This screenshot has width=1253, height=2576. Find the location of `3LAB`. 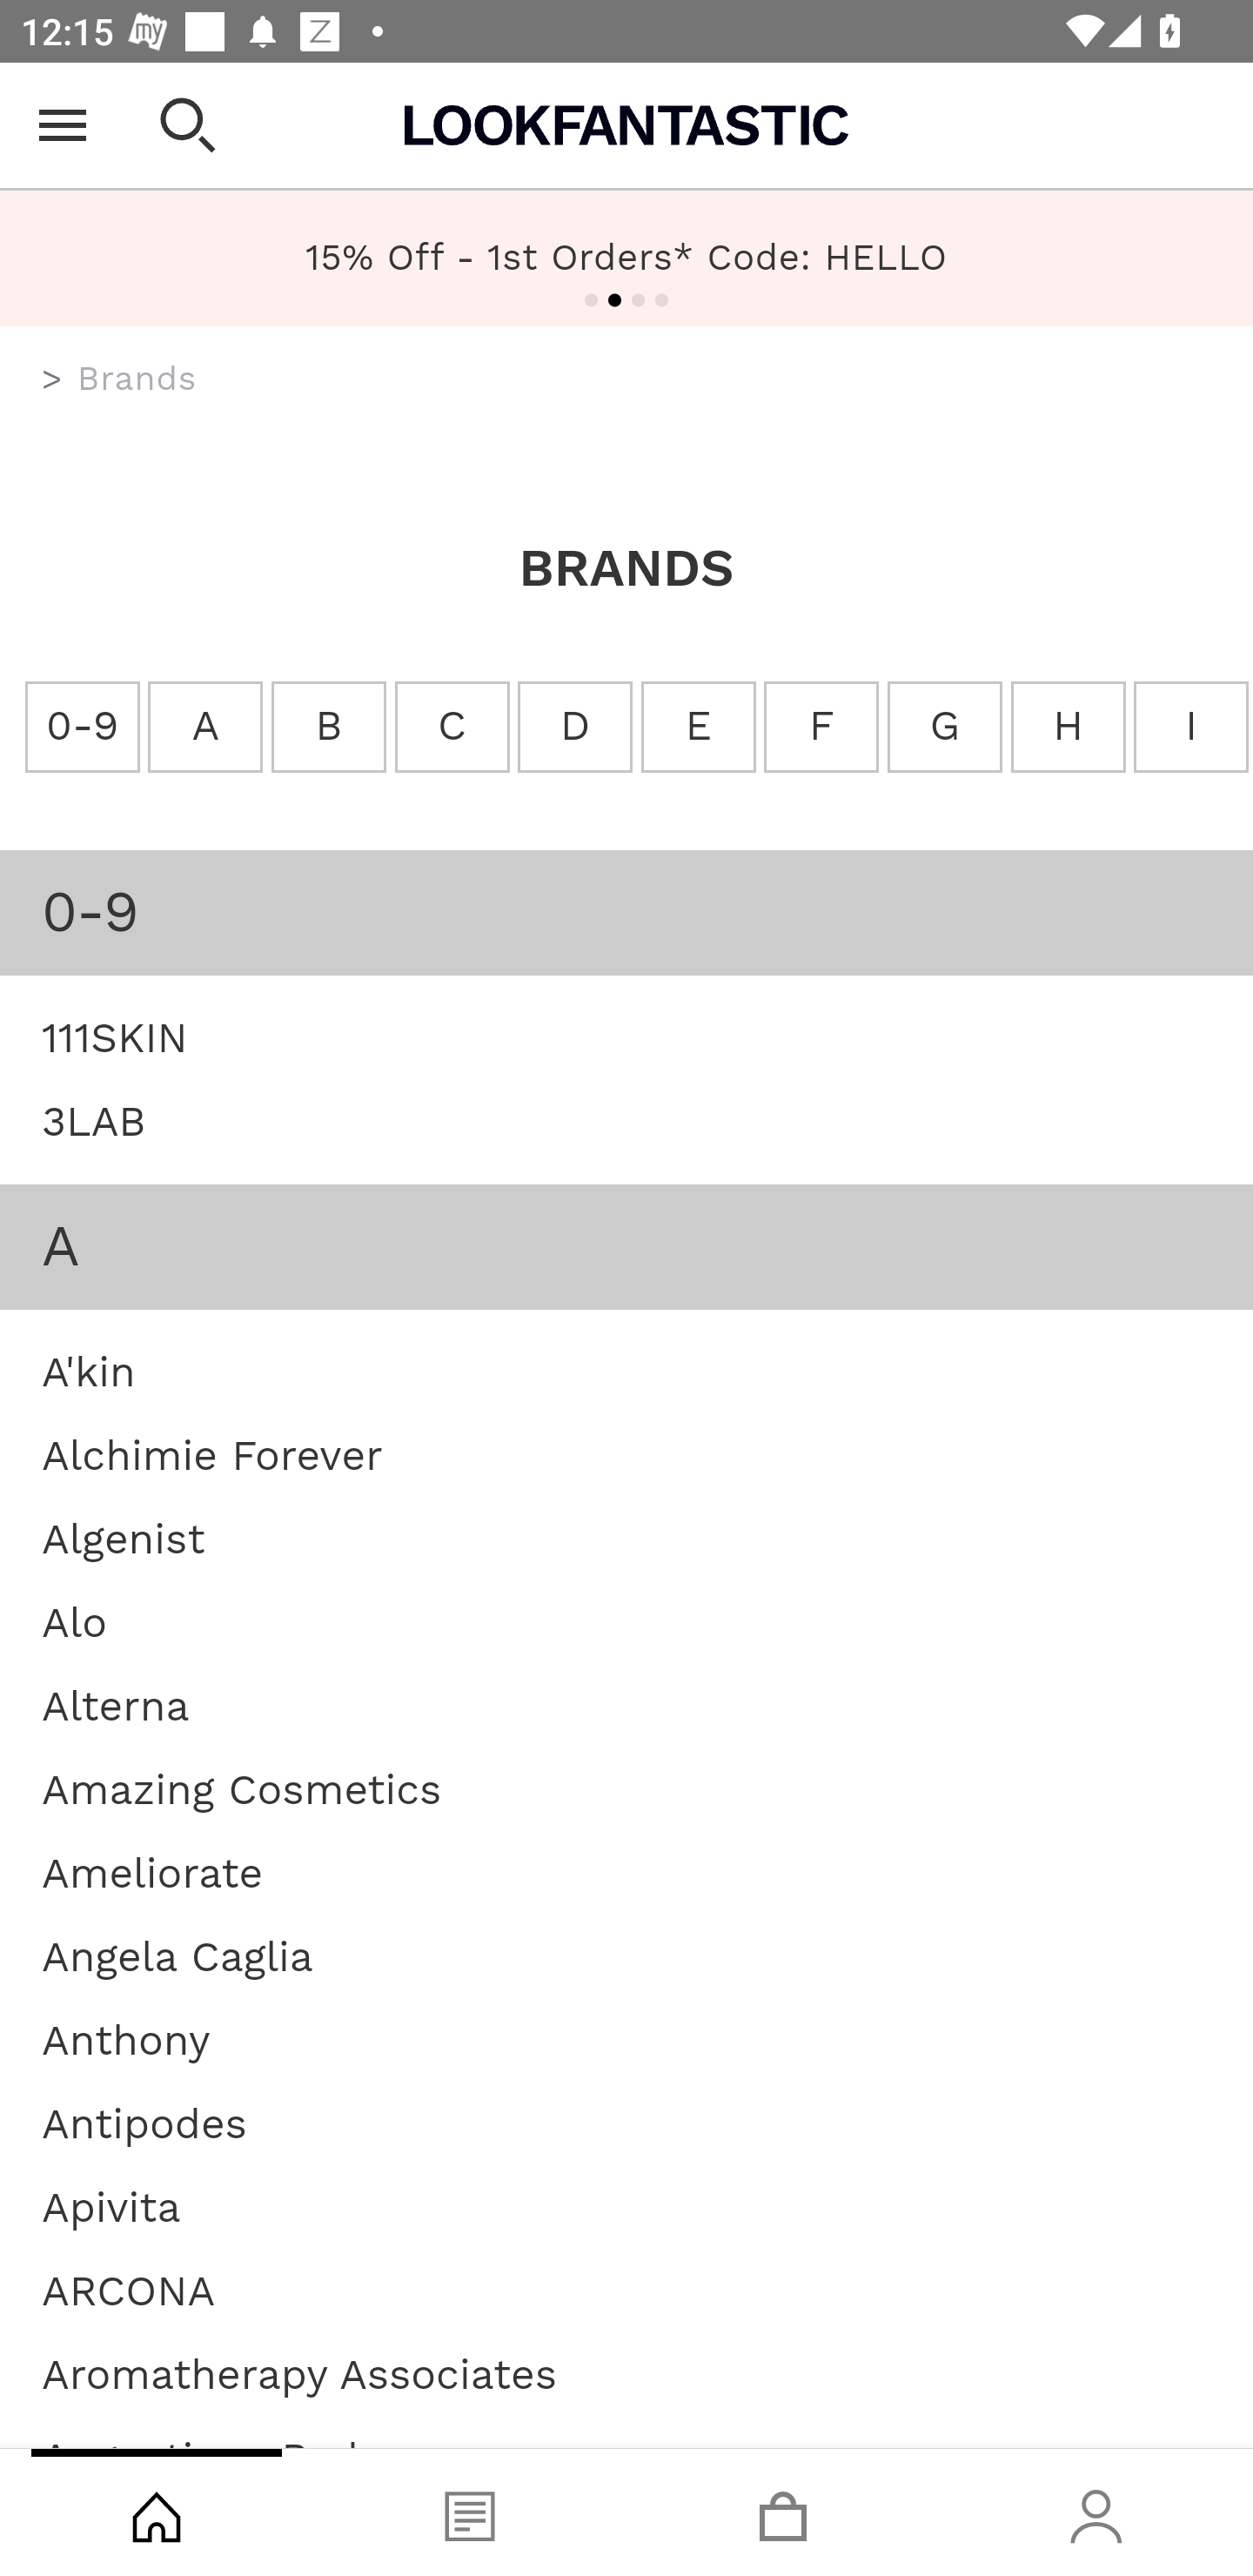

3LAB is located at coordinates (94, 1121).